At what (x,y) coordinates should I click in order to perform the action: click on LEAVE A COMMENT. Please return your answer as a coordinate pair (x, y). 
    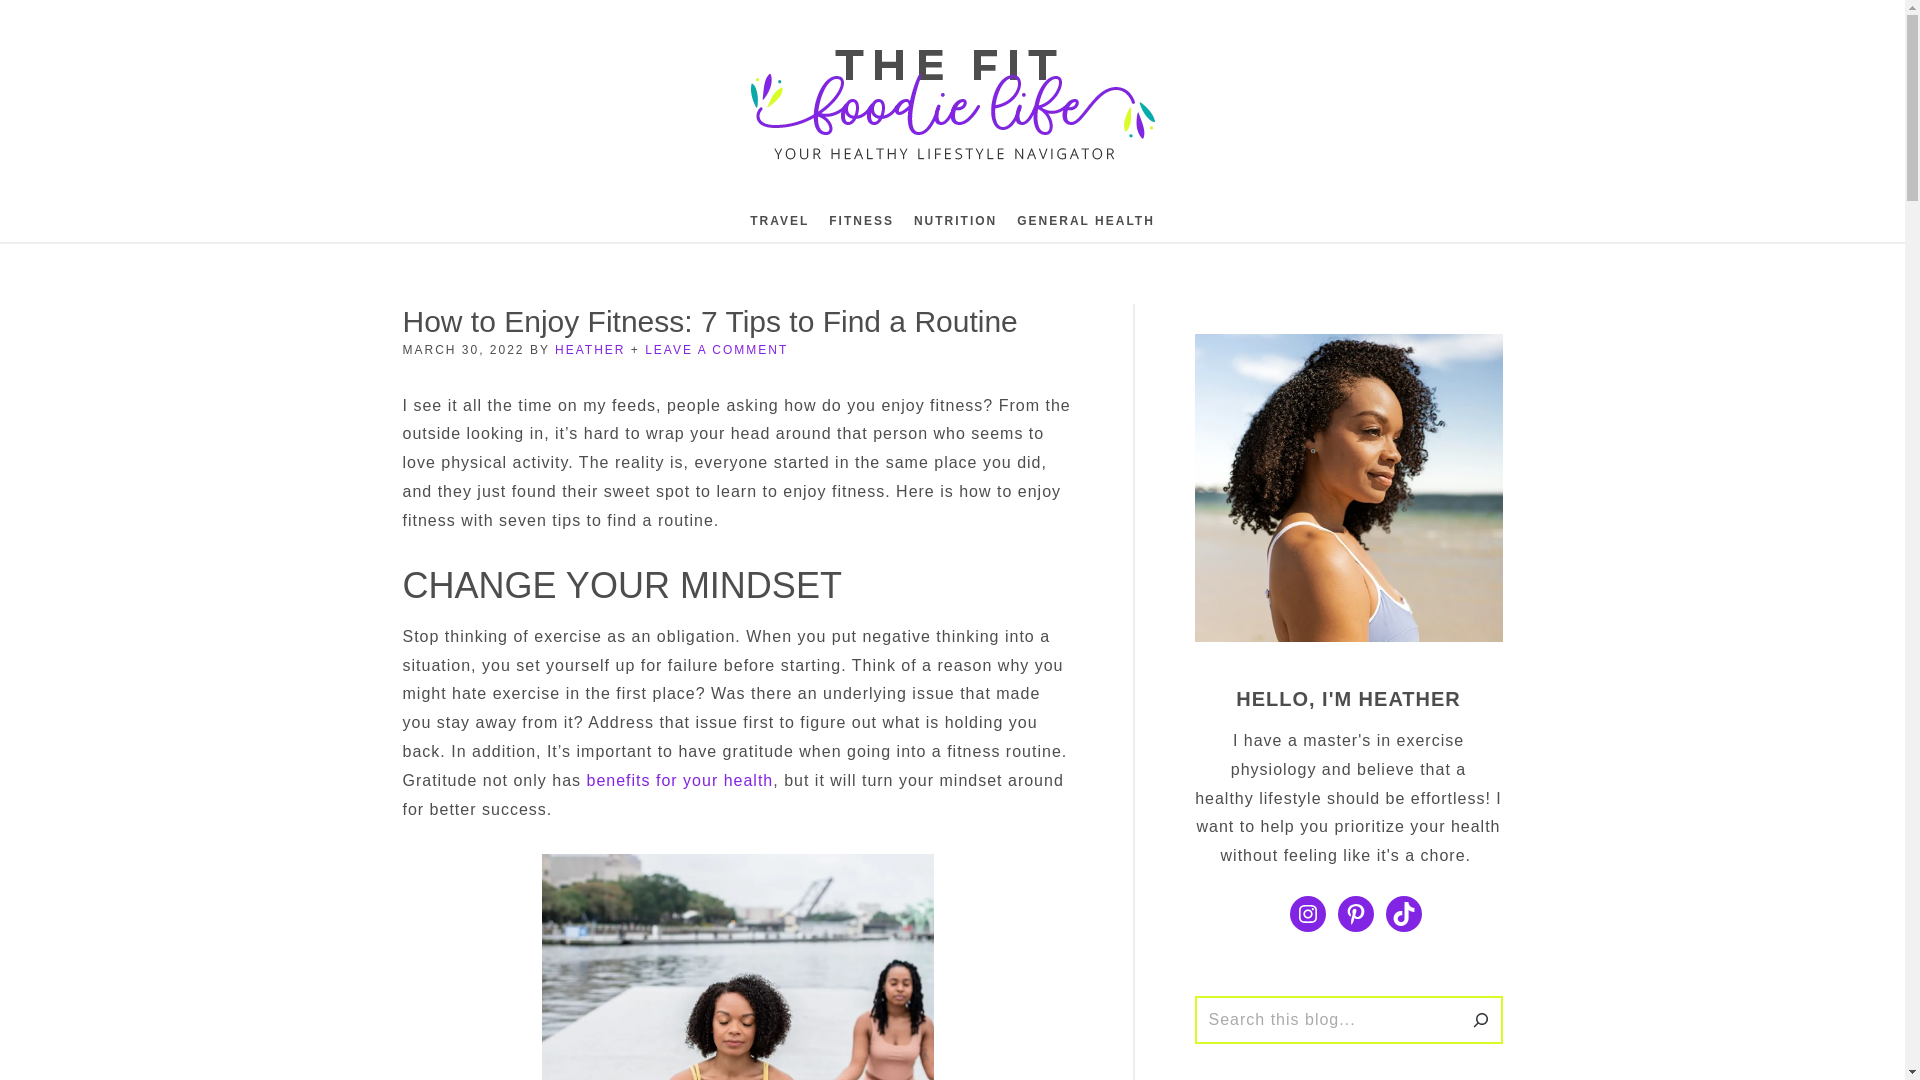
    Looking at the image, I should click on (716, 350).